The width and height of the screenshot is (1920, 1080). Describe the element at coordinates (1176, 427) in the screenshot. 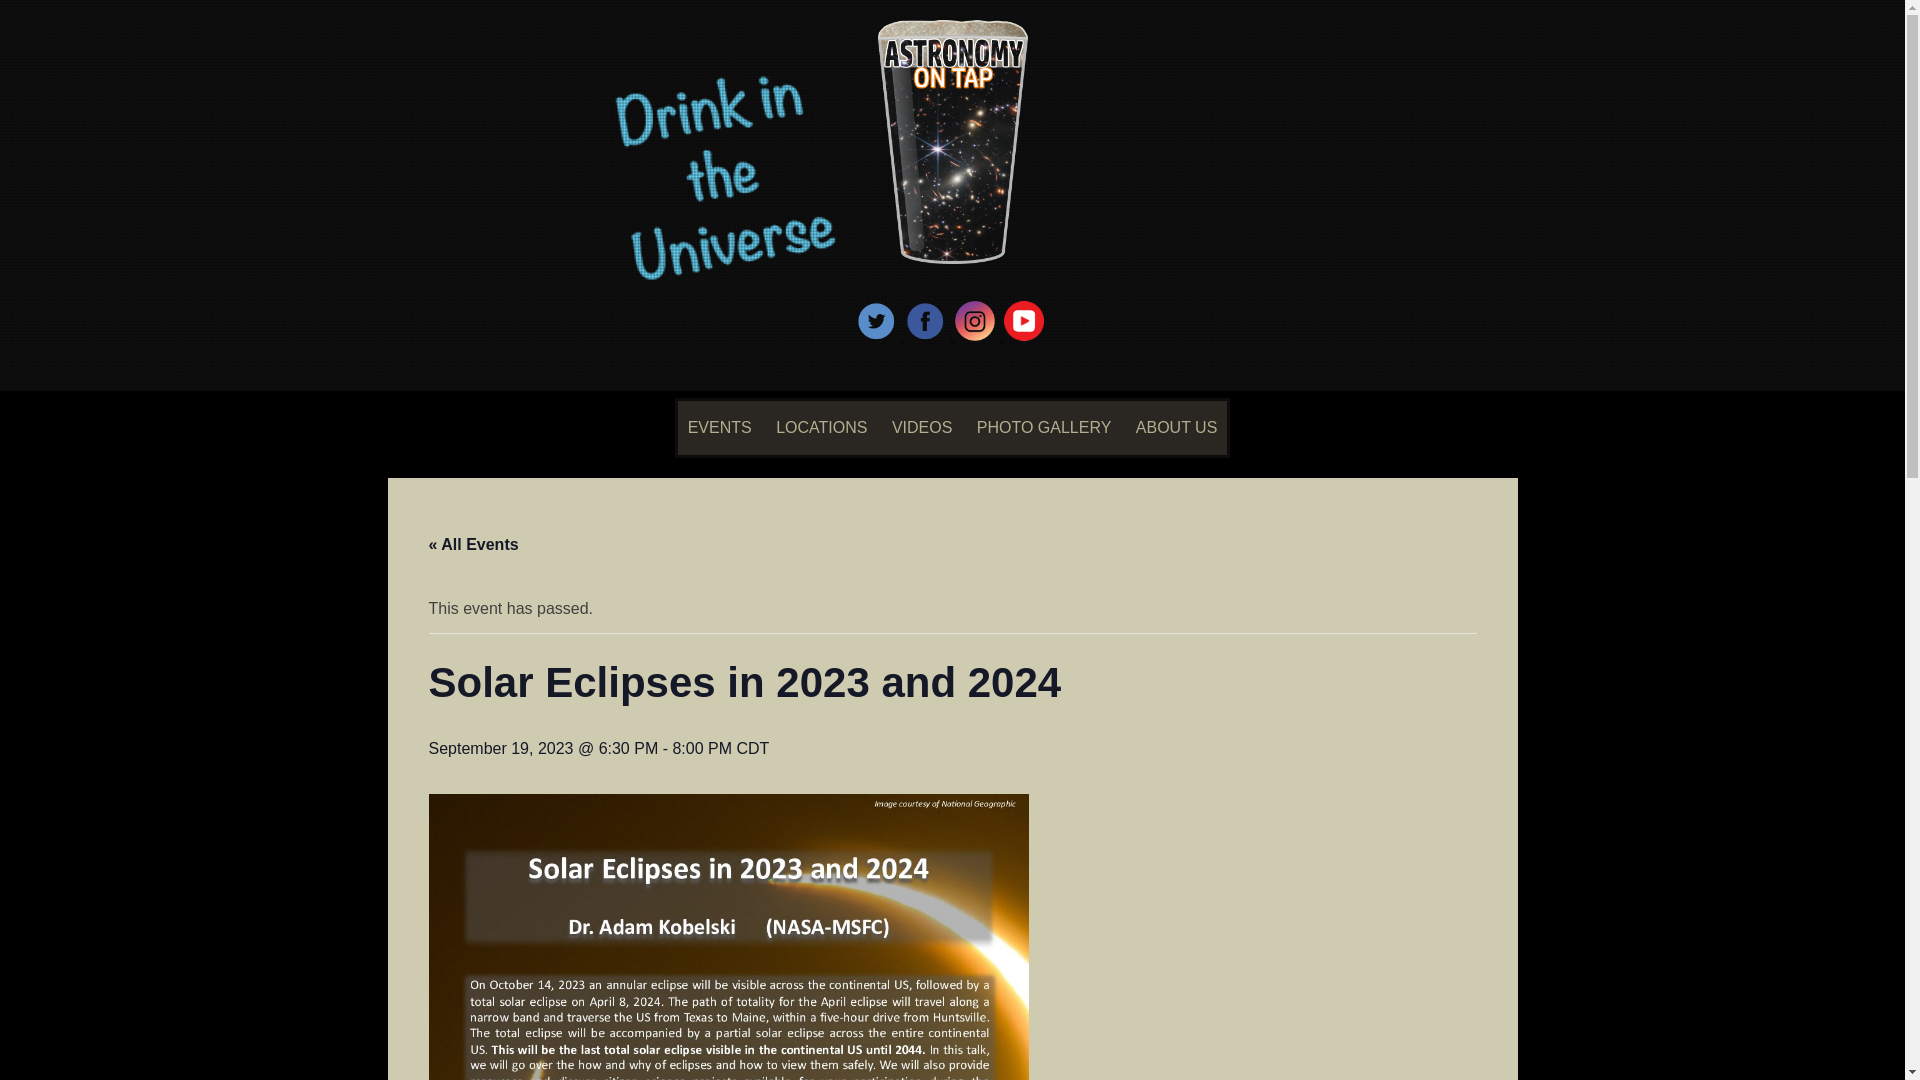

I see `ABOUT US` at that location.